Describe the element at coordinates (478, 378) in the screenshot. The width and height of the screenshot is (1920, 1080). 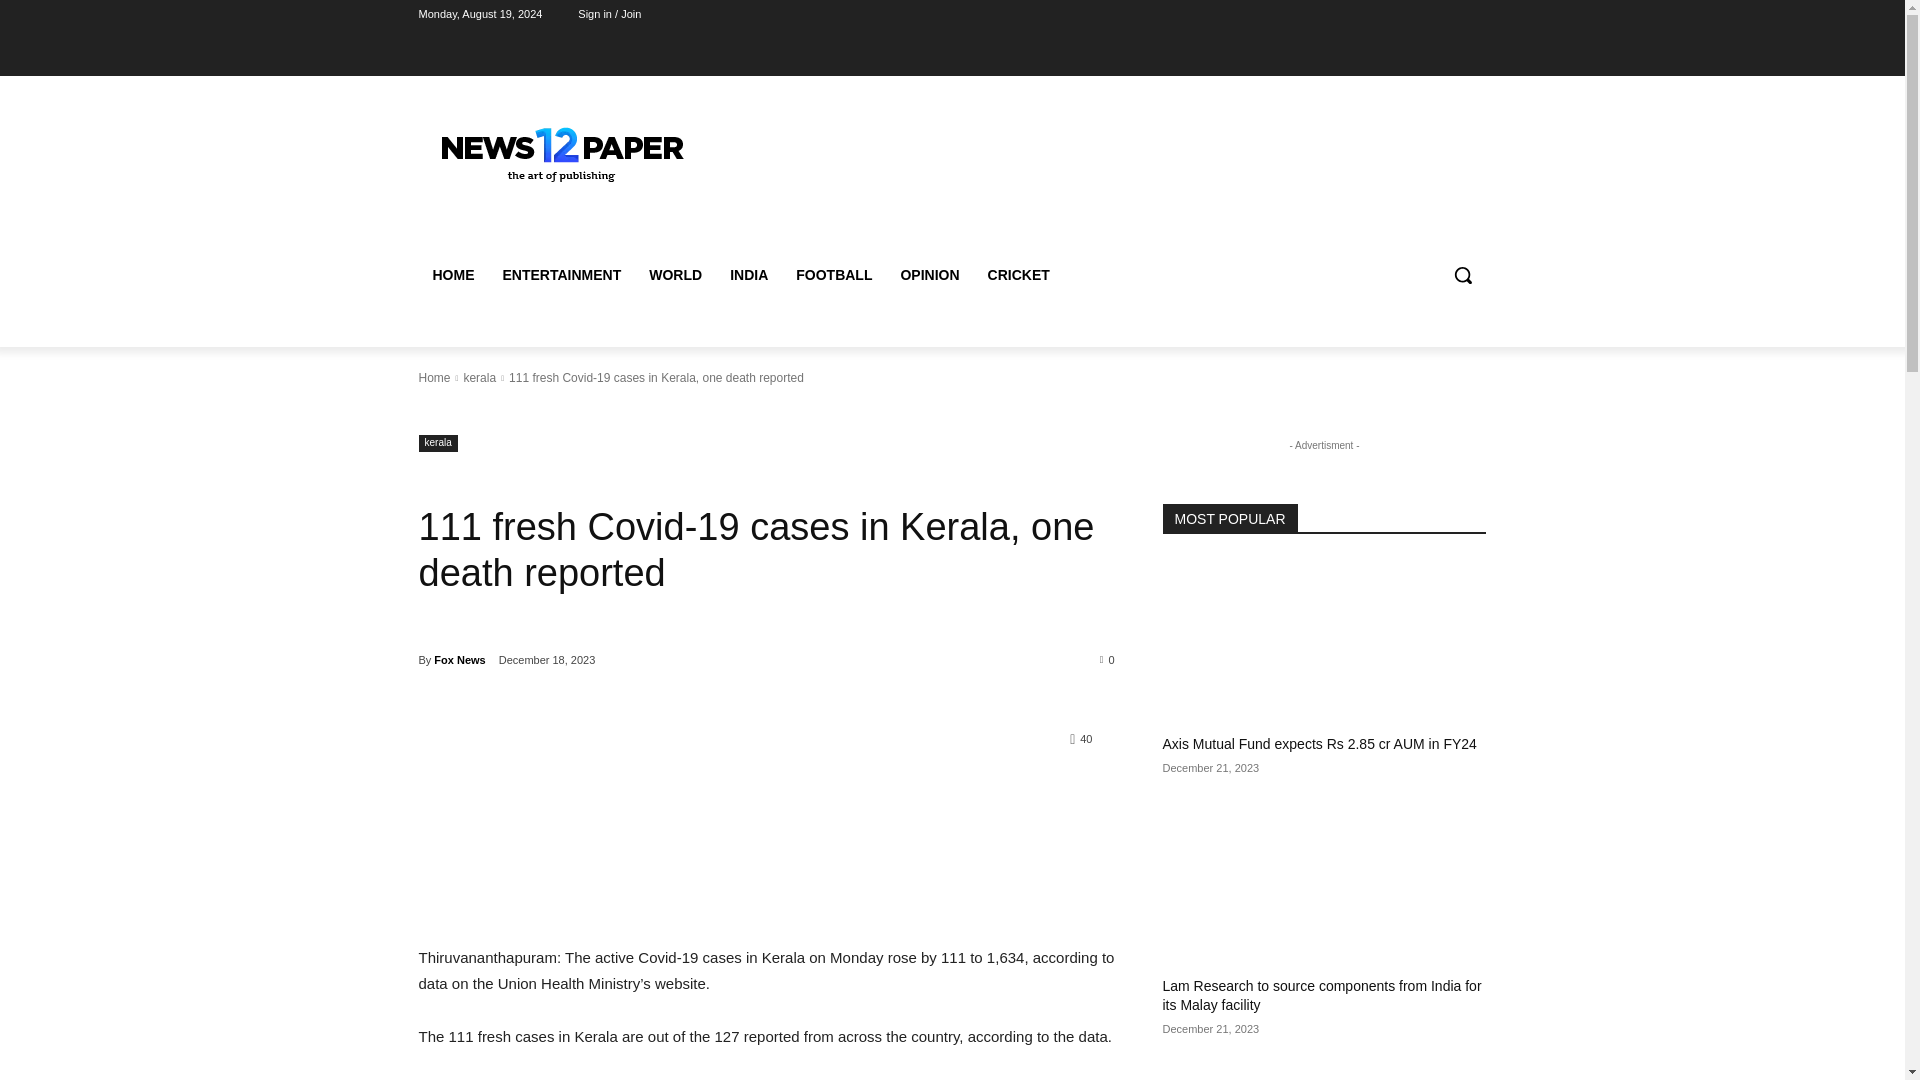
I see `View all posts in kerala` at that location.